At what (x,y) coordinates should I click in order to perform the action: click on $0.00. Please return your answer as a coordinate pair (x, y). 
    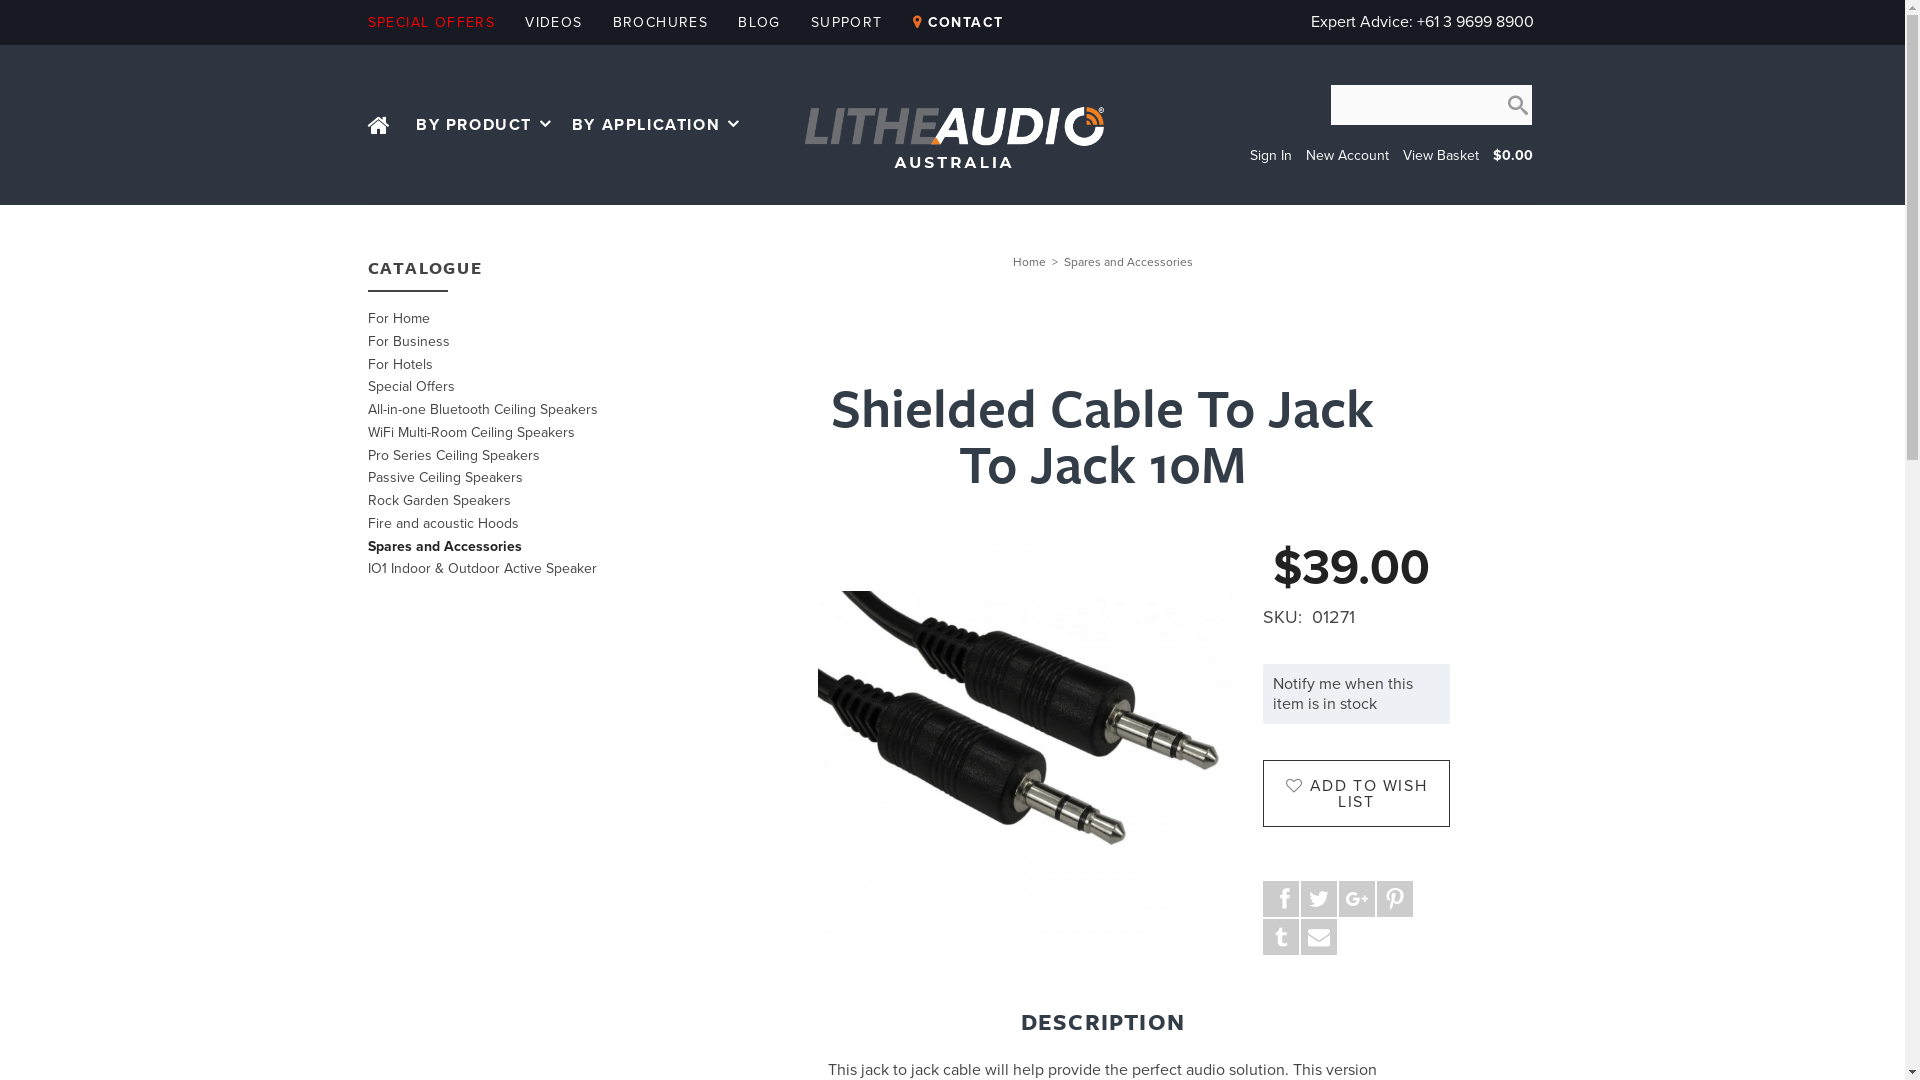
    Looking at the image, I should click on (1512, 156).